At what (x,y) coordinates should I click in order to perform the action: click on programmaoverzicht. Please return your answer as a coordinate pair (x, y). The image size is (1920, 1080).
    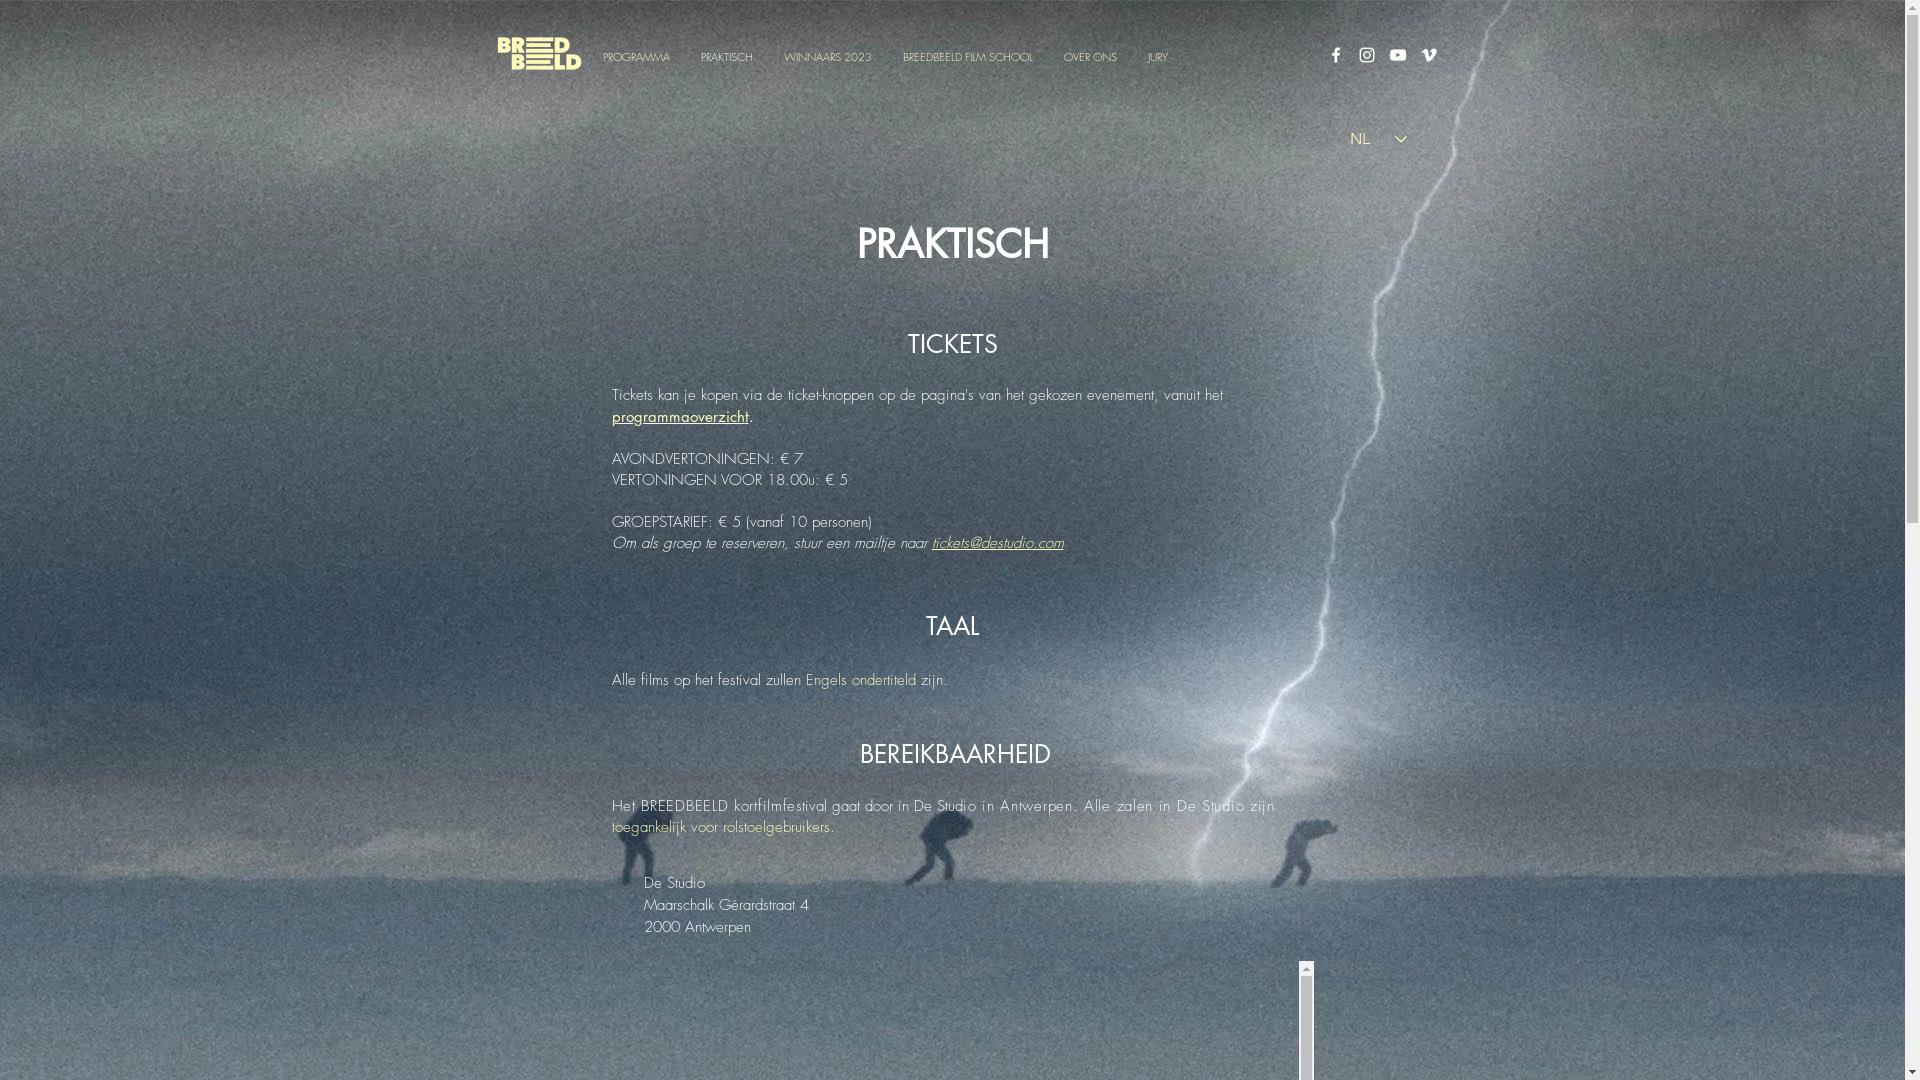
    Looking at the image, I should click on (680, 416).